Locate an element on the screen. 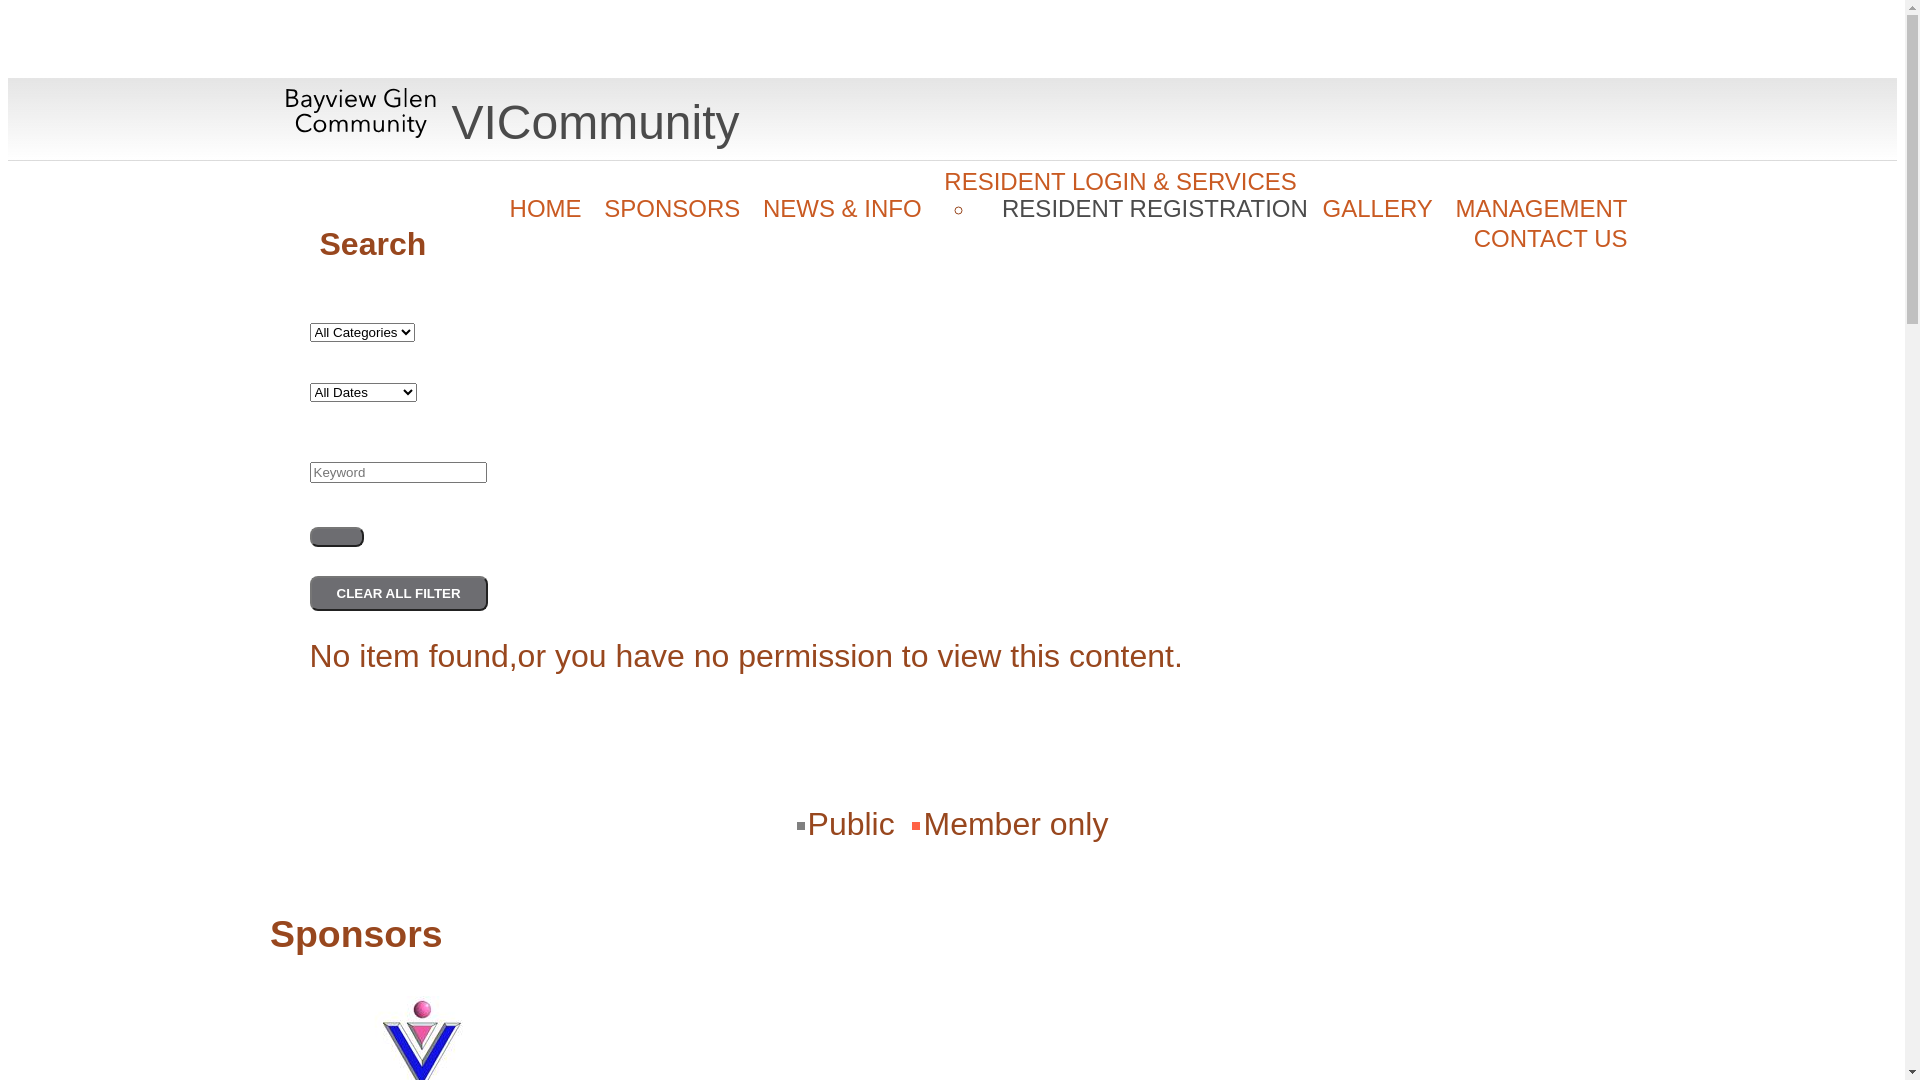 The height and width of the screenshot is (1080, 1920). SPONSORS is located at coordinates (672, 209).